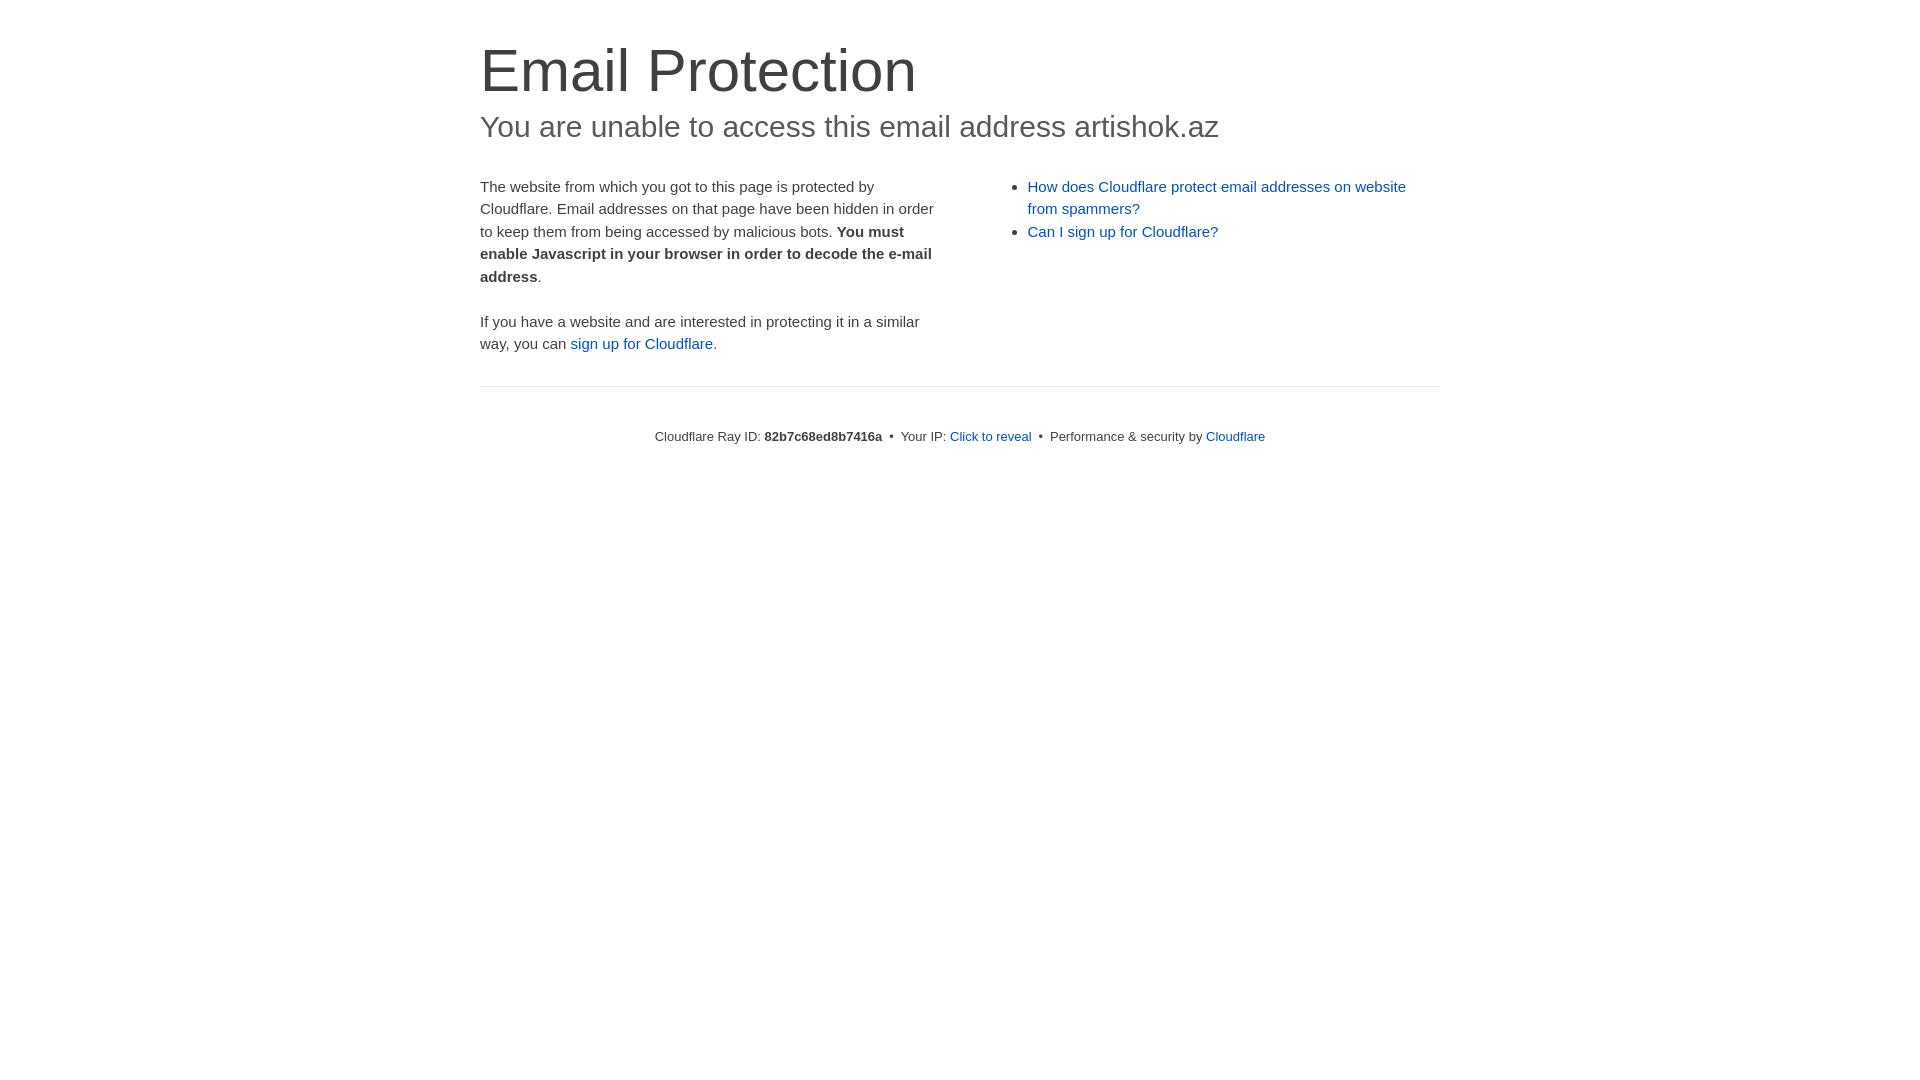 The height and width of the screenshot is (1080, 1920). What do you see at coordinates (1124, 232) in the screenshot?
I see `Can I sign up for Cloudflare?` at bounding box center [1124, 232].